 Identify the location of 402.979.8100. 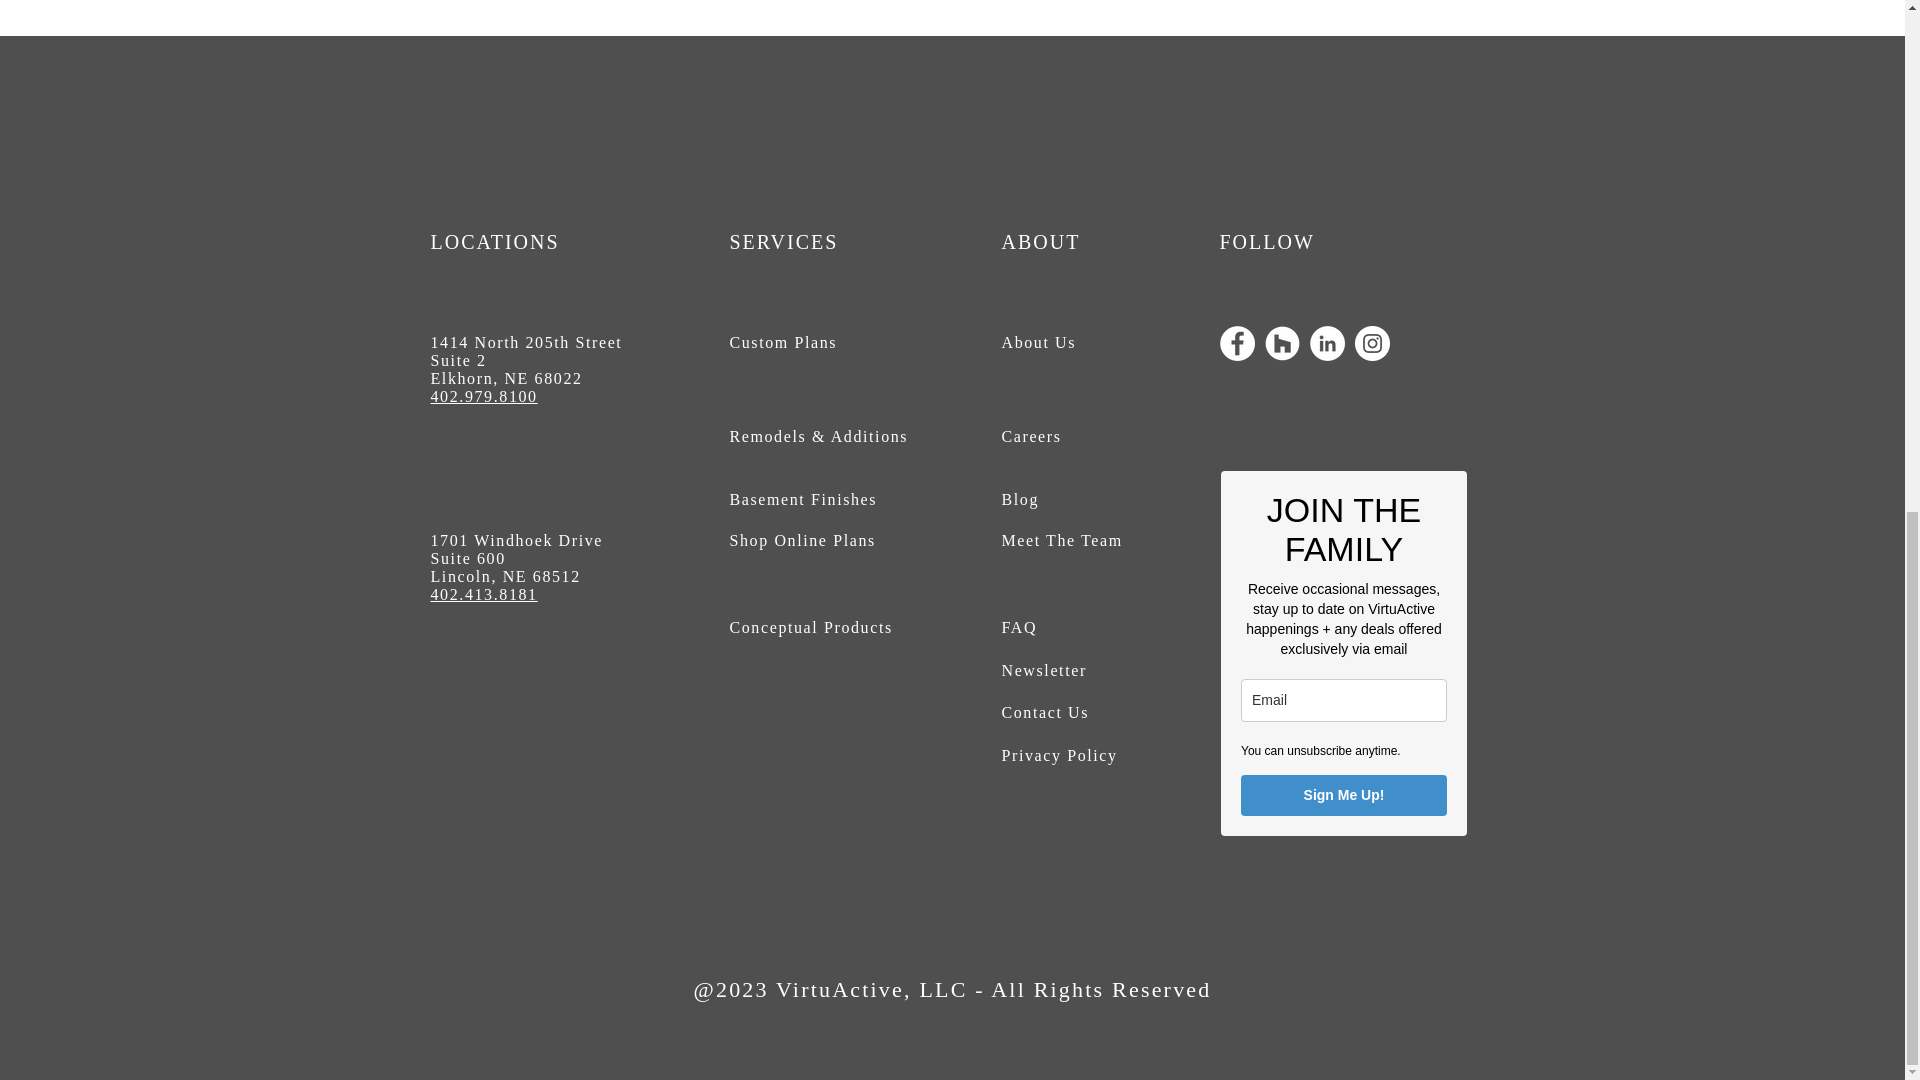
(484, 396).